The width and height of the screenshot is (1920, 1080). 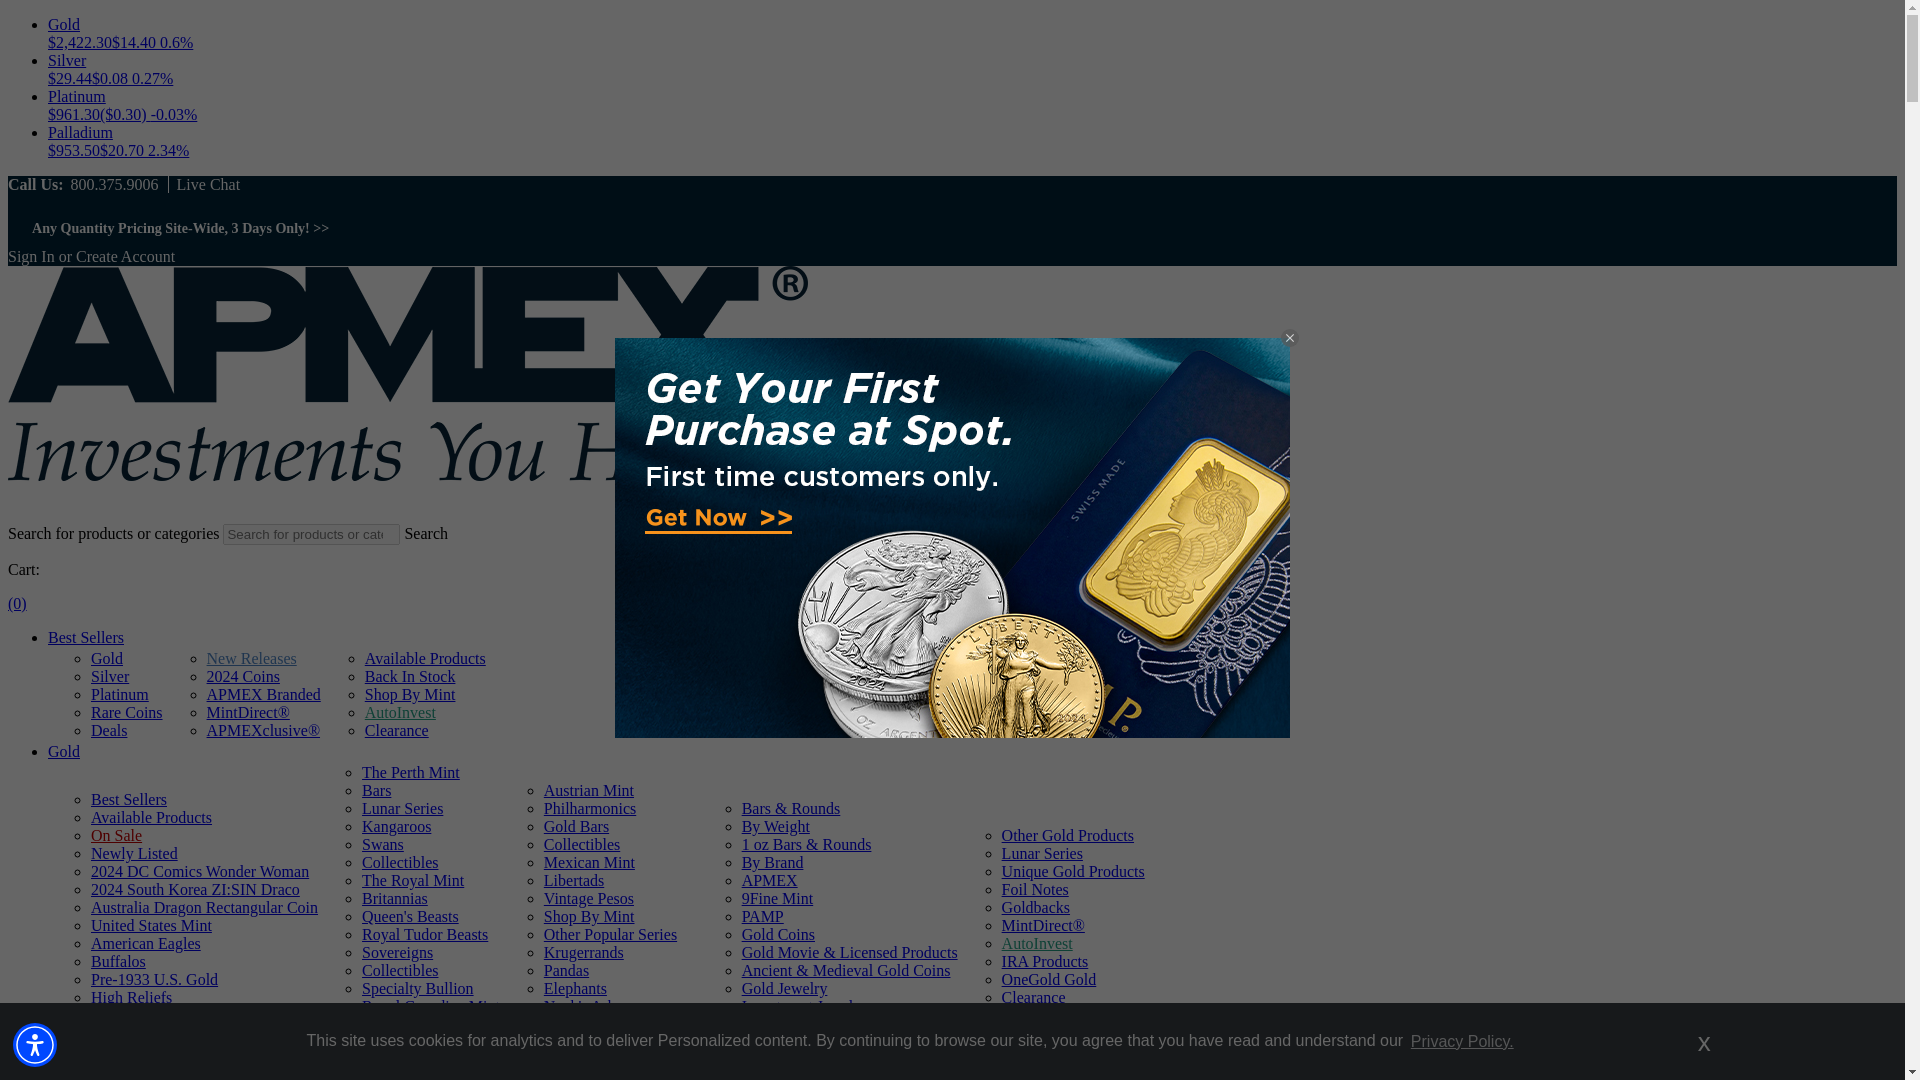 I want to click on 2024 South Korea ZI:SIN Draco, so click(x=194, y=889).